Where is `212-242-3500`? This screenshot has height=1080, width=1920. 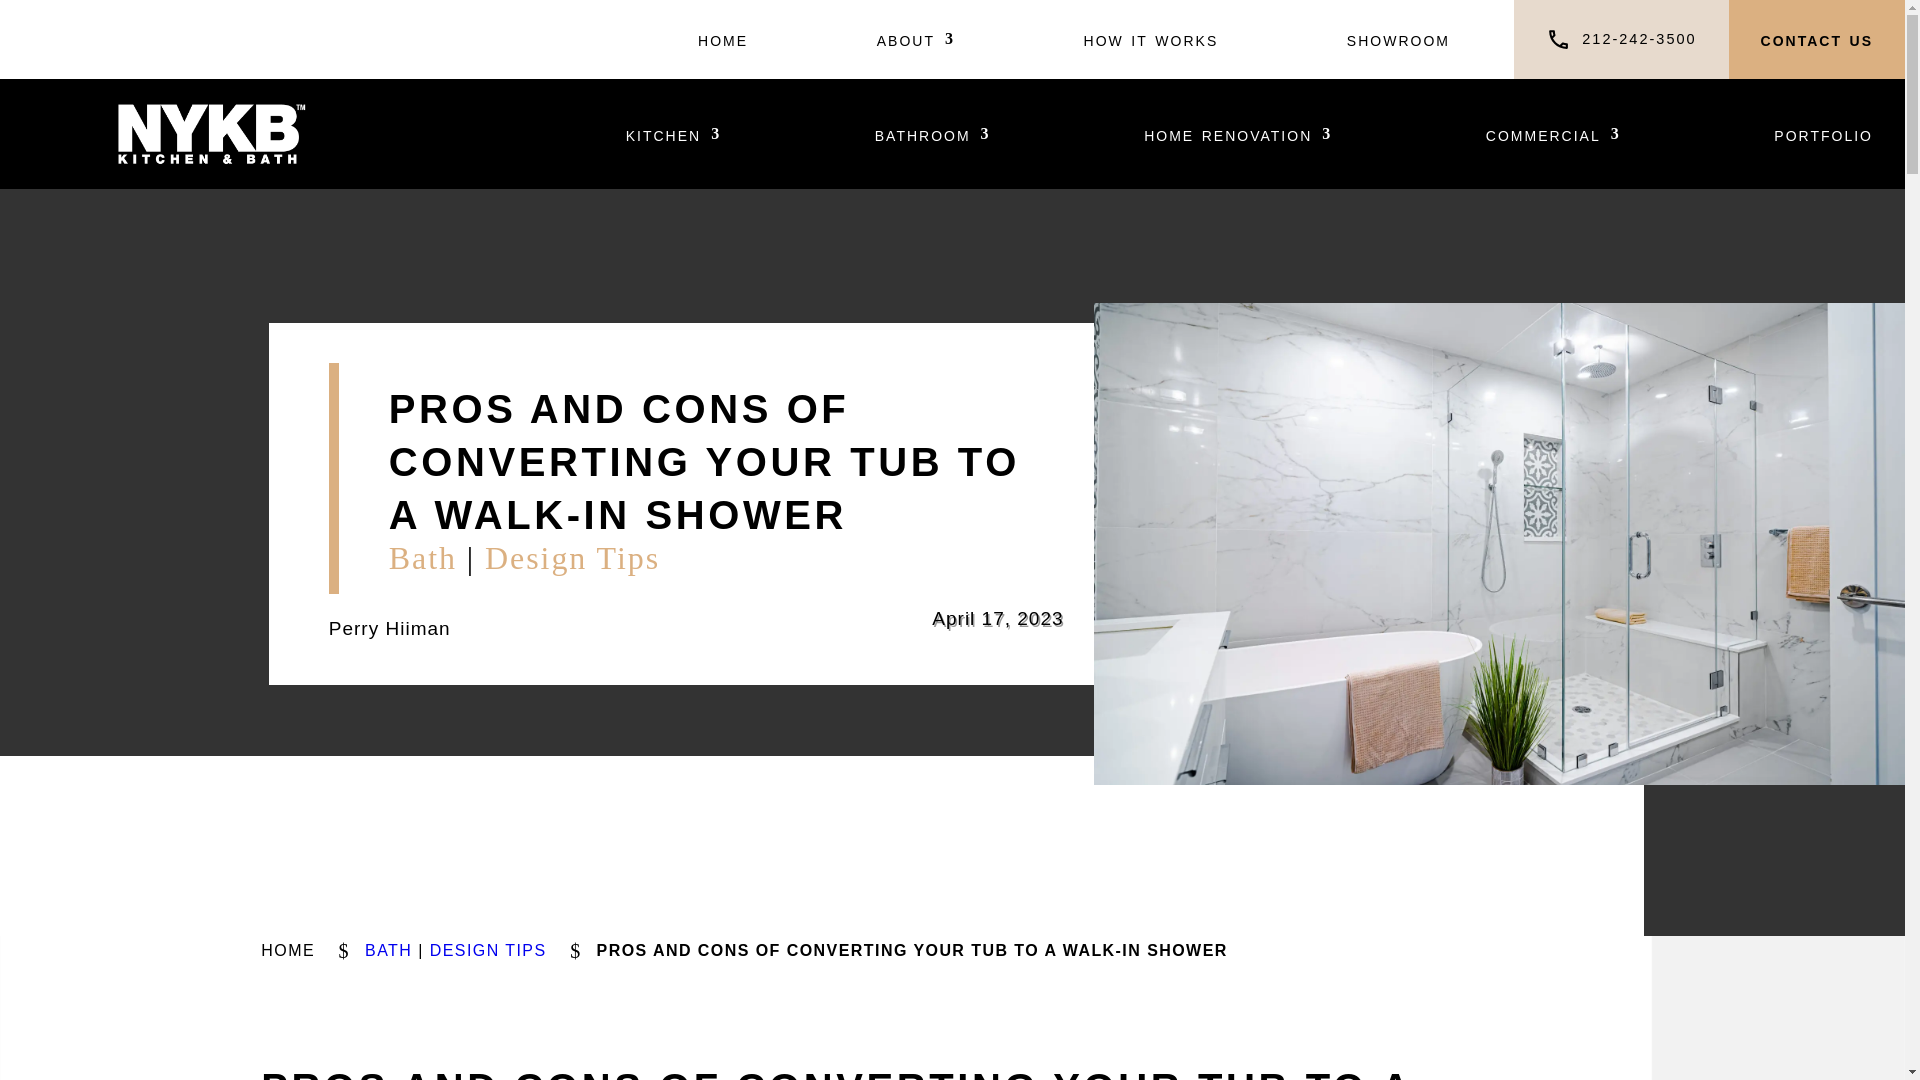
212-242-3500 is located at coordinates (1638, 39).